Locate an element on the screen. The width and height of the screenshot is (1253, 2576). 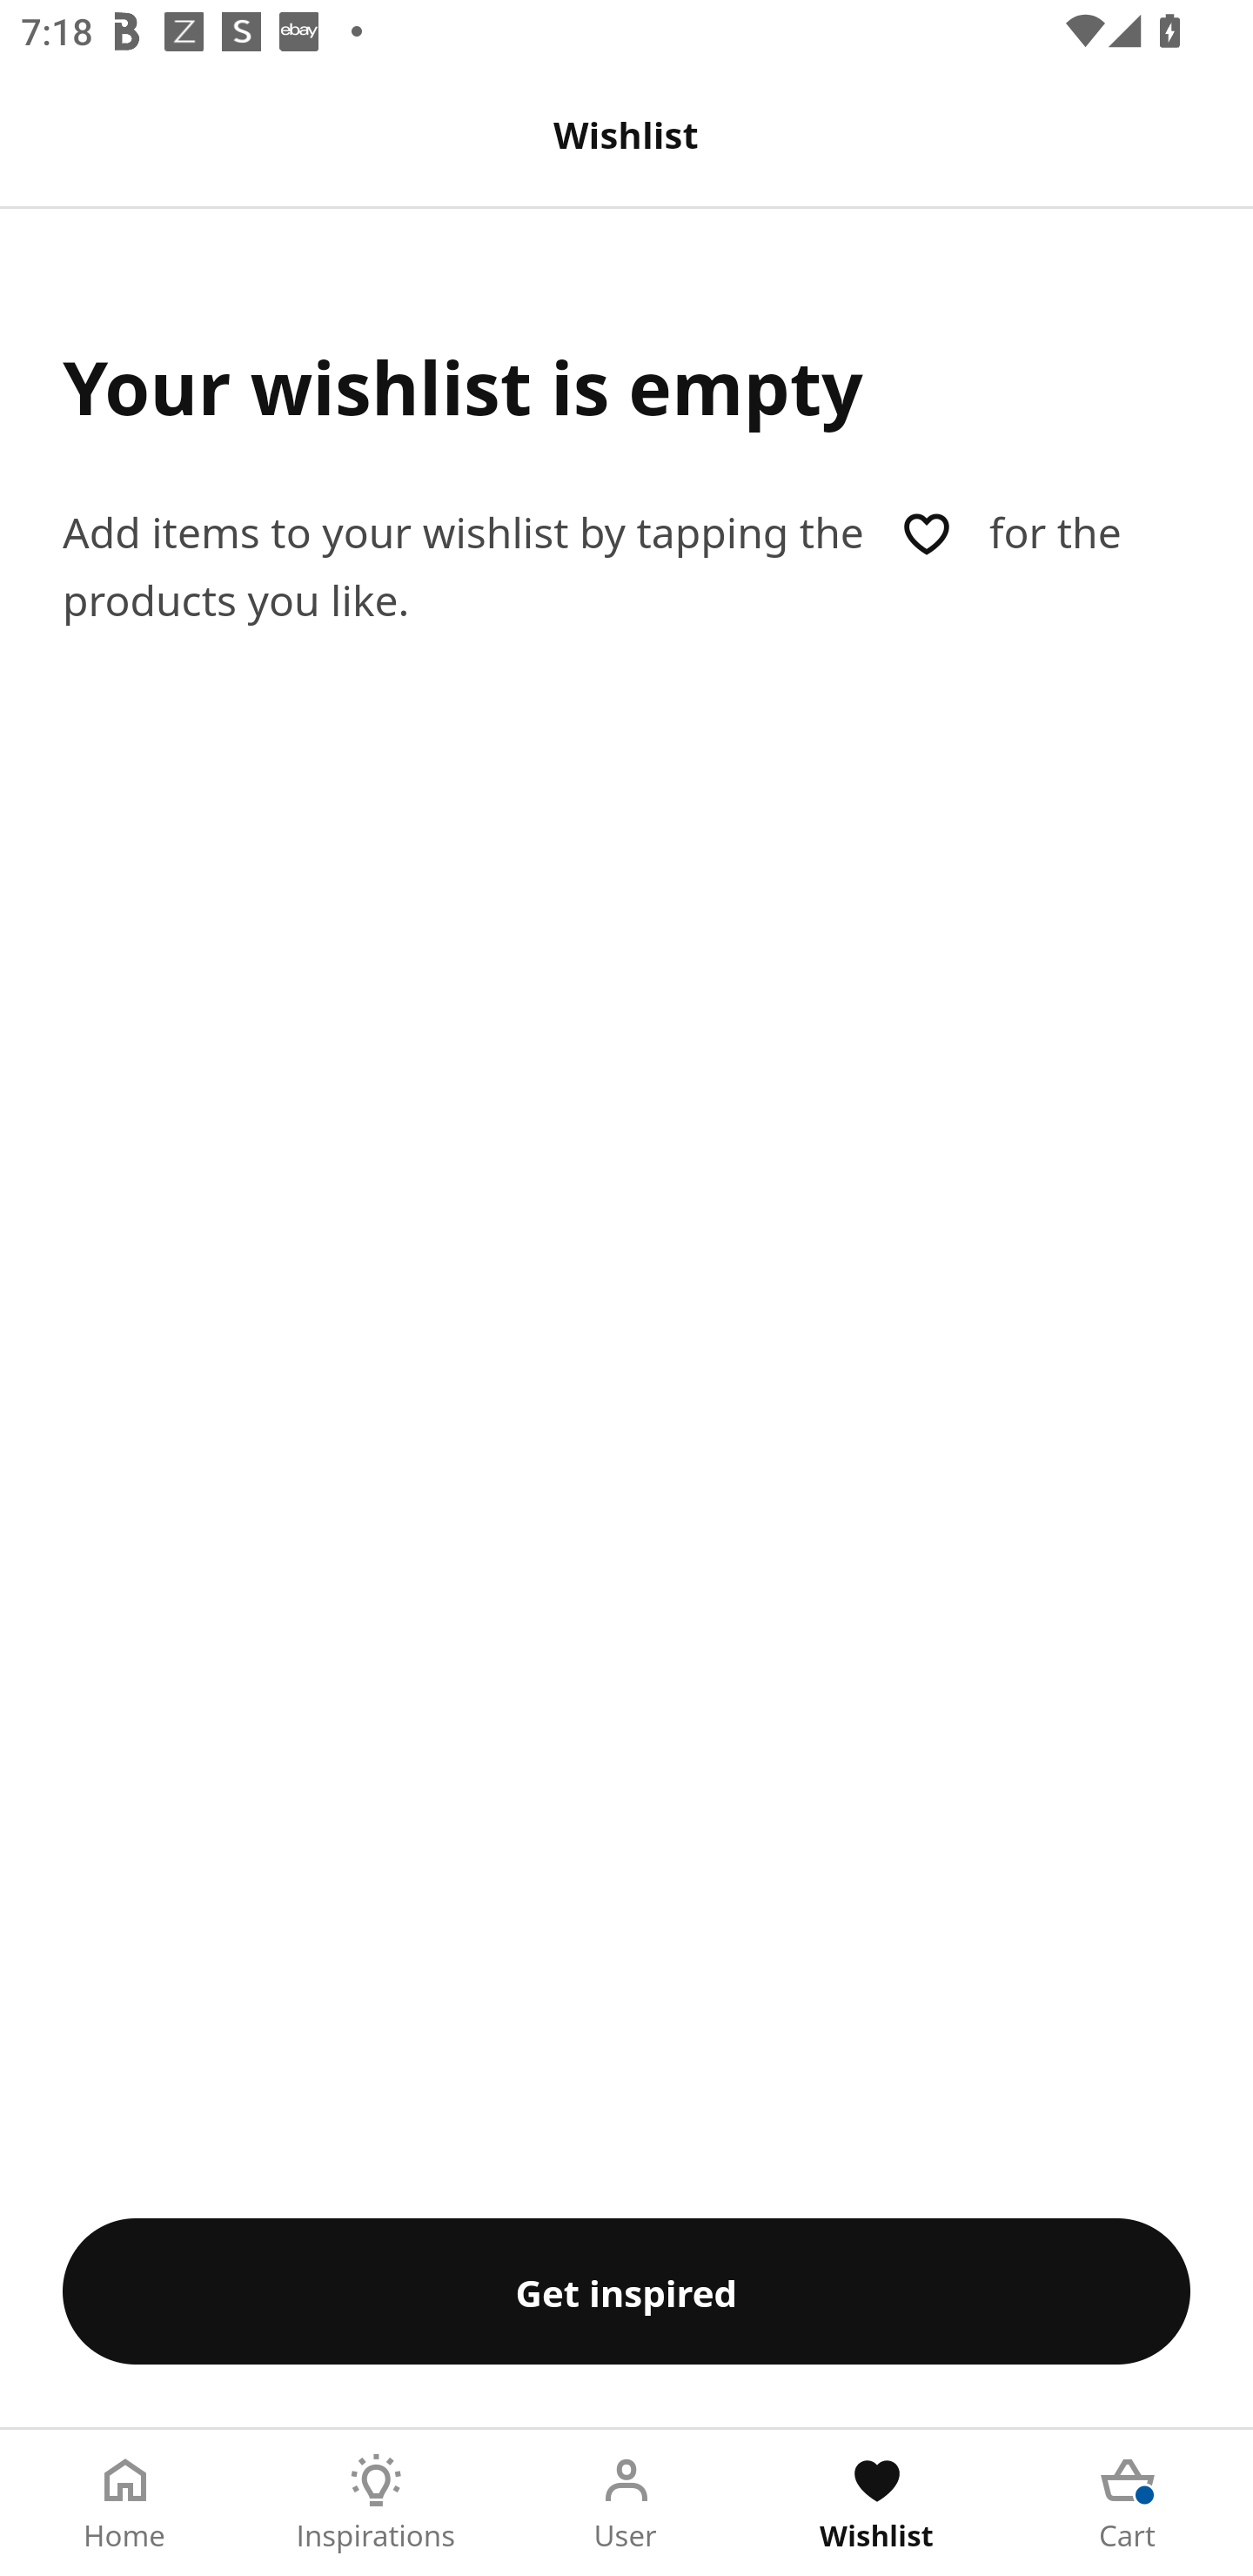
User
Tab 3 of 5 is located at coordinates (626, 2503).